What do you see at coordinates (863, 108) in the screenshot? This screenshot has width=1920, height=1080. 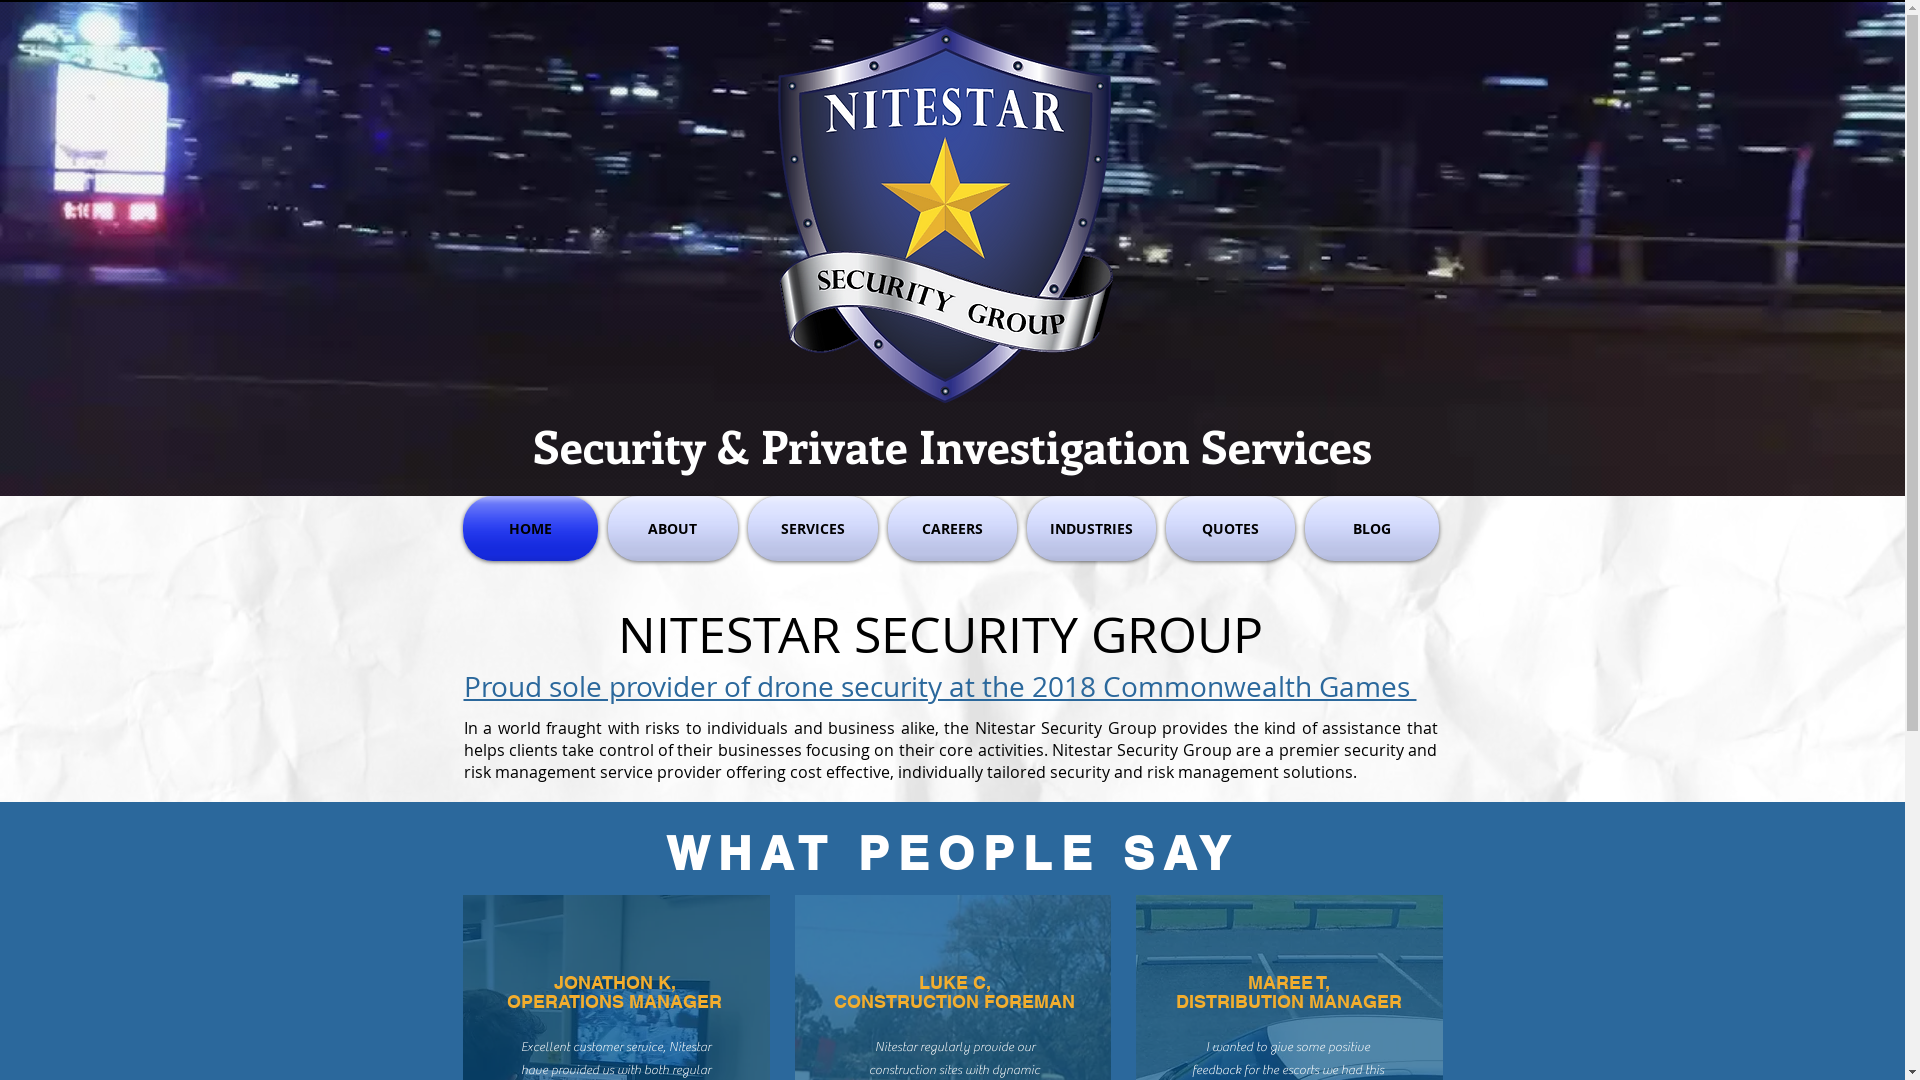 I see `HOME` at bounding box center [863, 108].